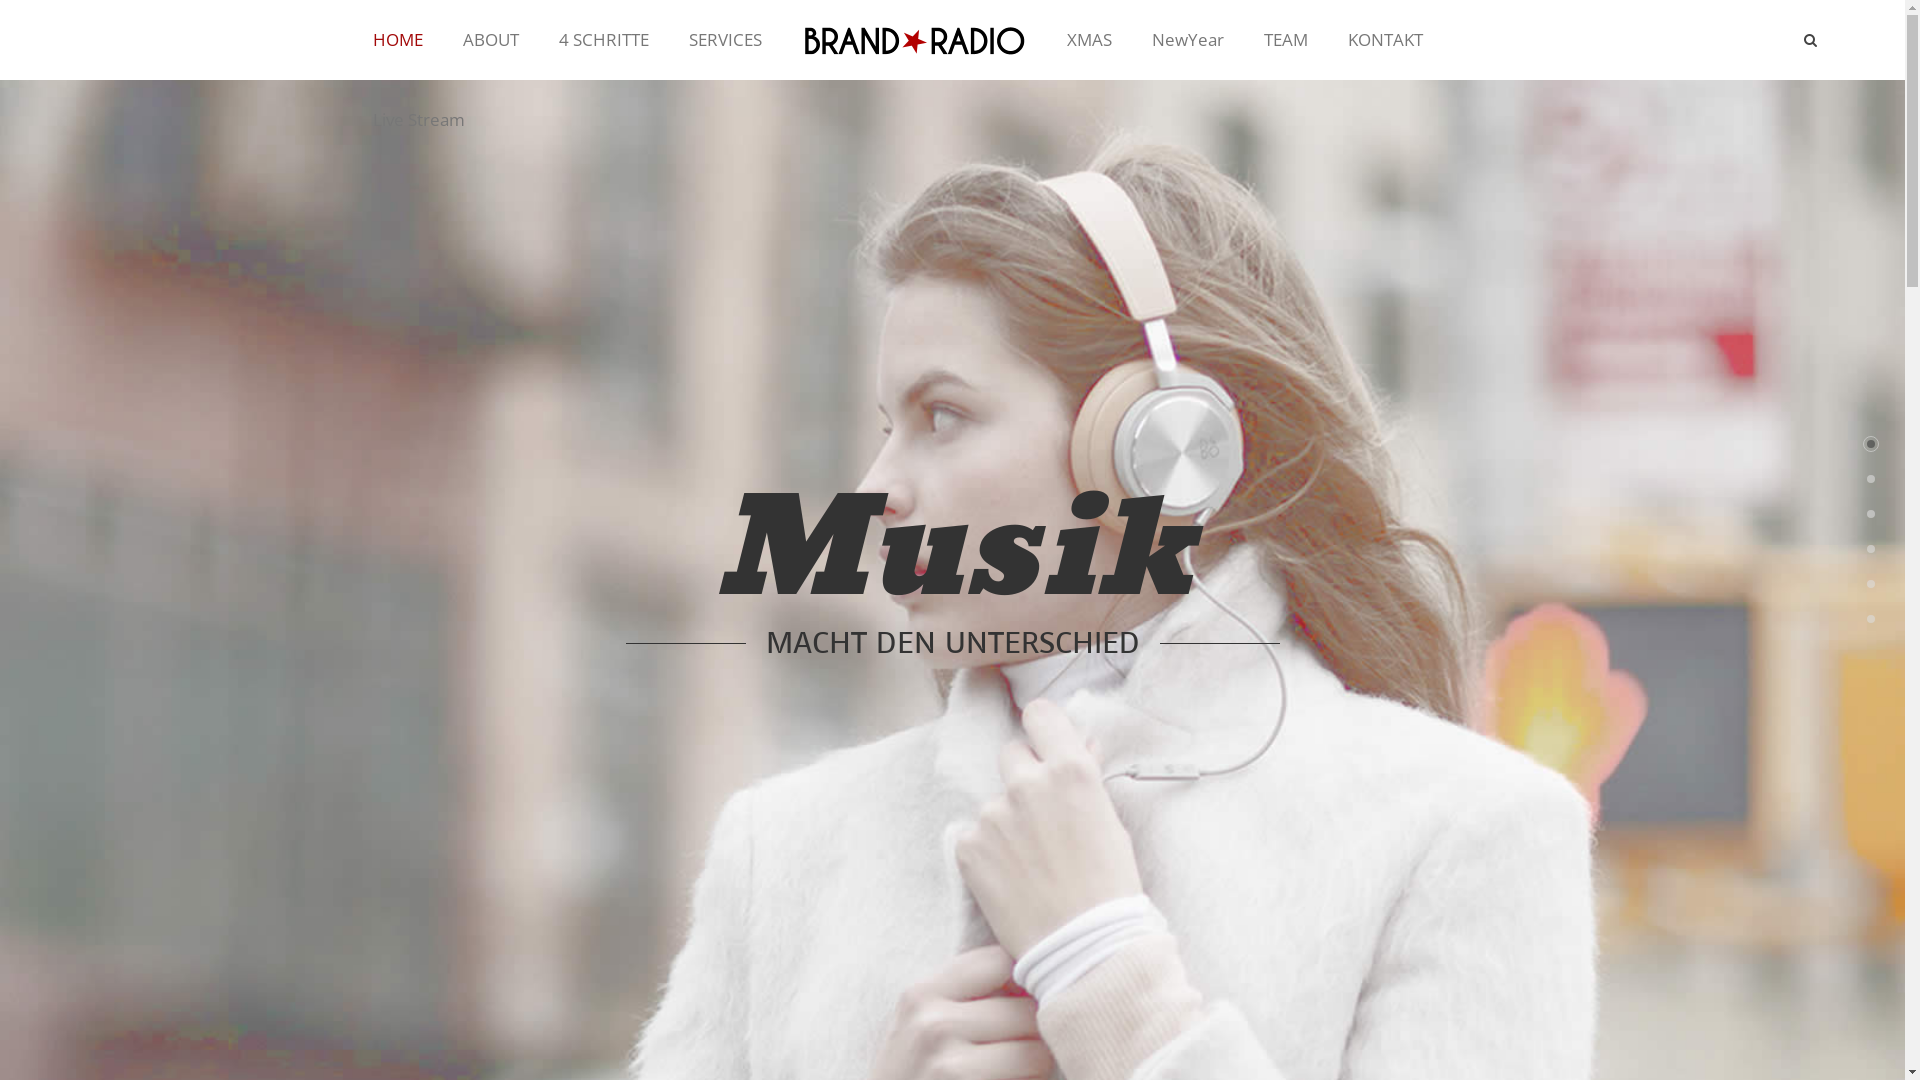 Image resolution: width=1920 pixels, height=1080 pixels. I want to click on ABOUT, so click(490, 40).